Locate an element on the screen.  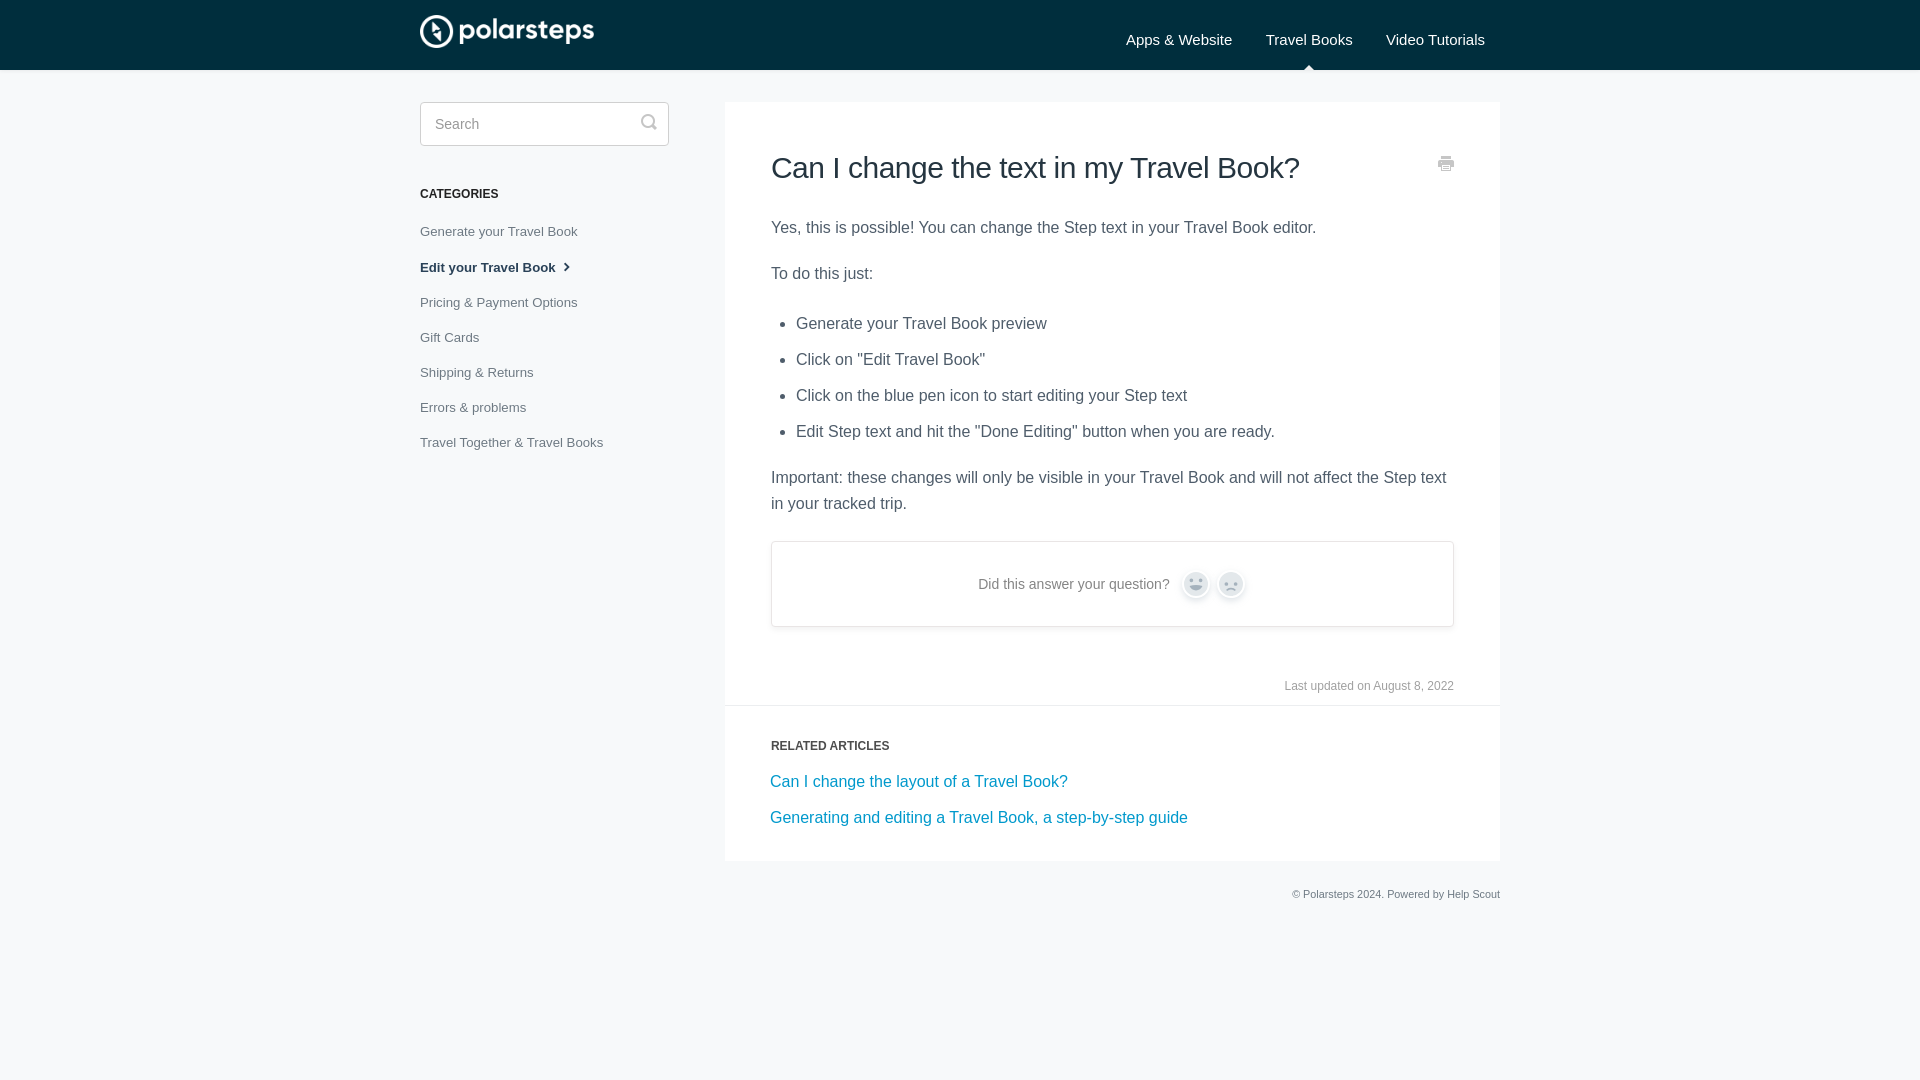
Generate your Travel Book is located at coordinates (506, 232).